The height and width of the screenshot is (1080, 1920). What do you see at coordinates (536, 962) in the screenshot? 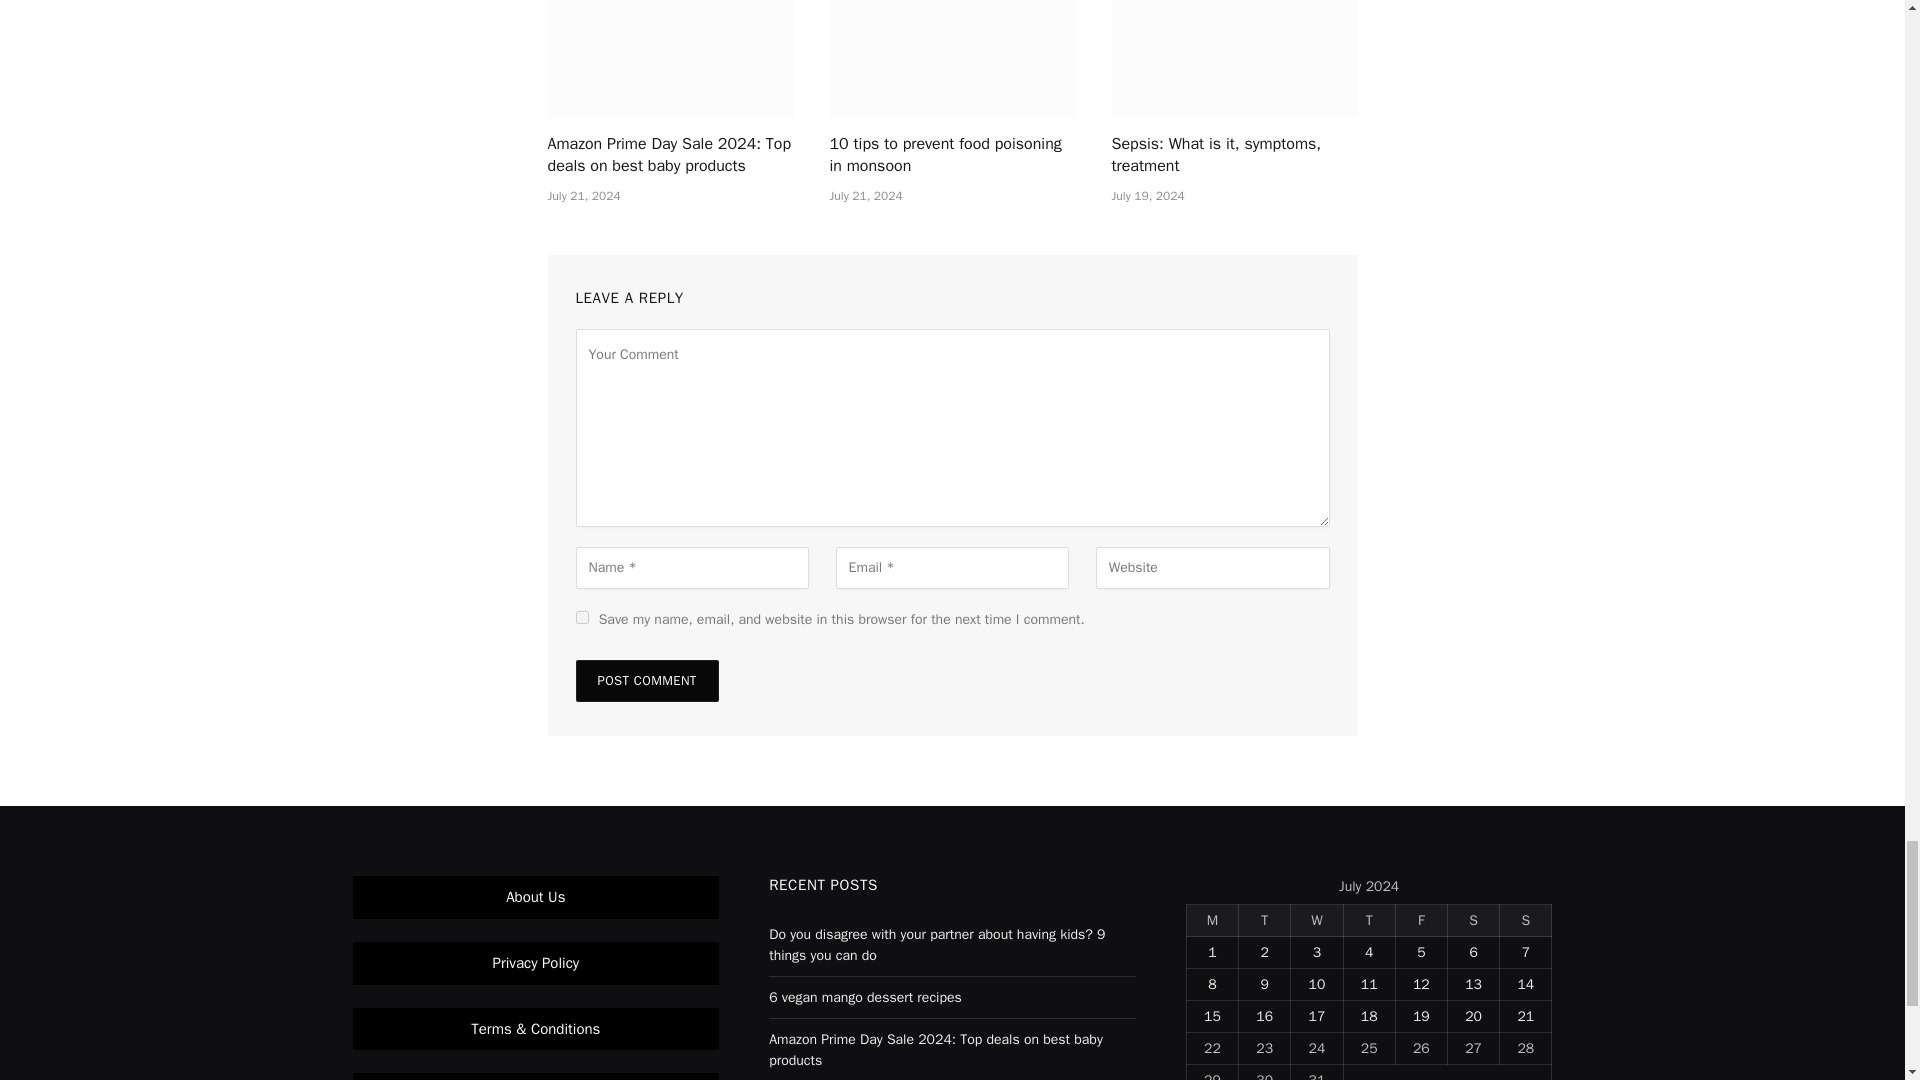
I see `Privacy Policy` at bounding box center [536, 962].